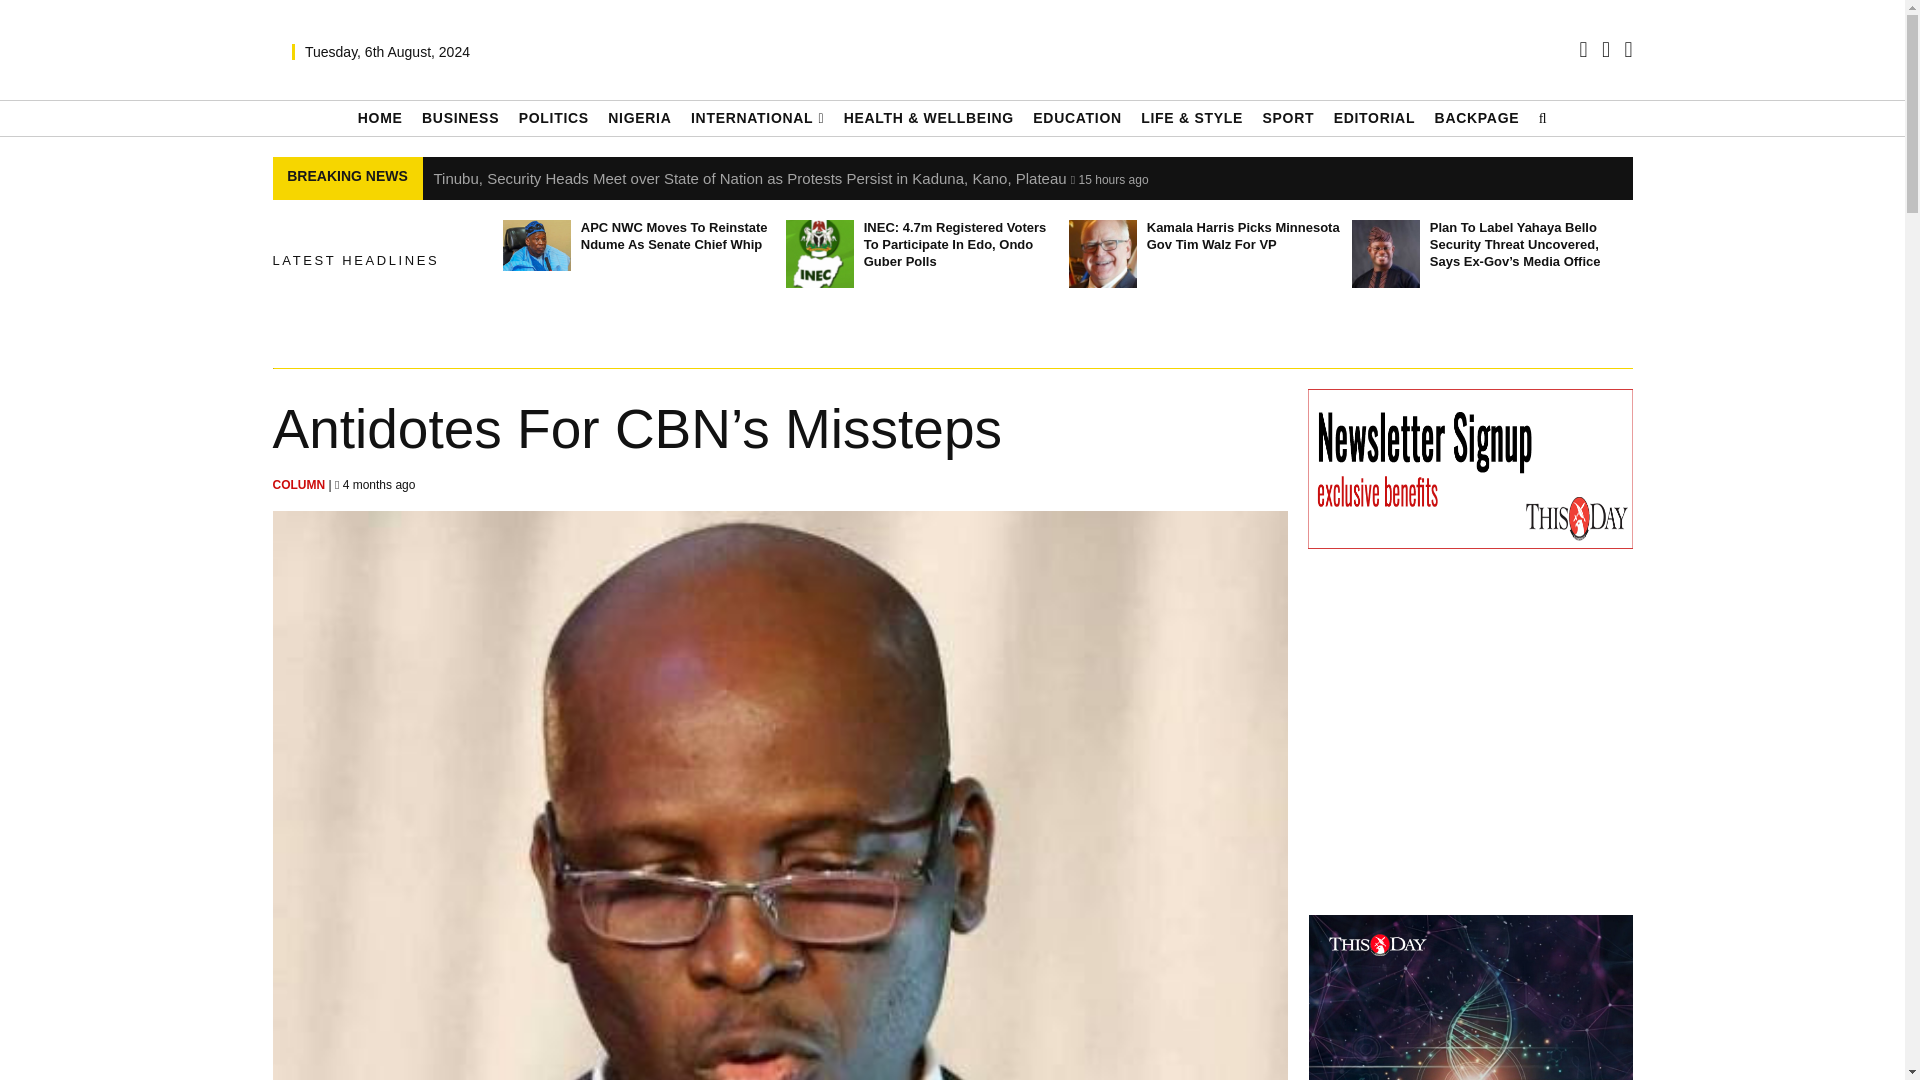  What do you see at coordinates (1076, 118) in the screenshot?
I see `EDUCATION` at bounding box center [1076, 118].